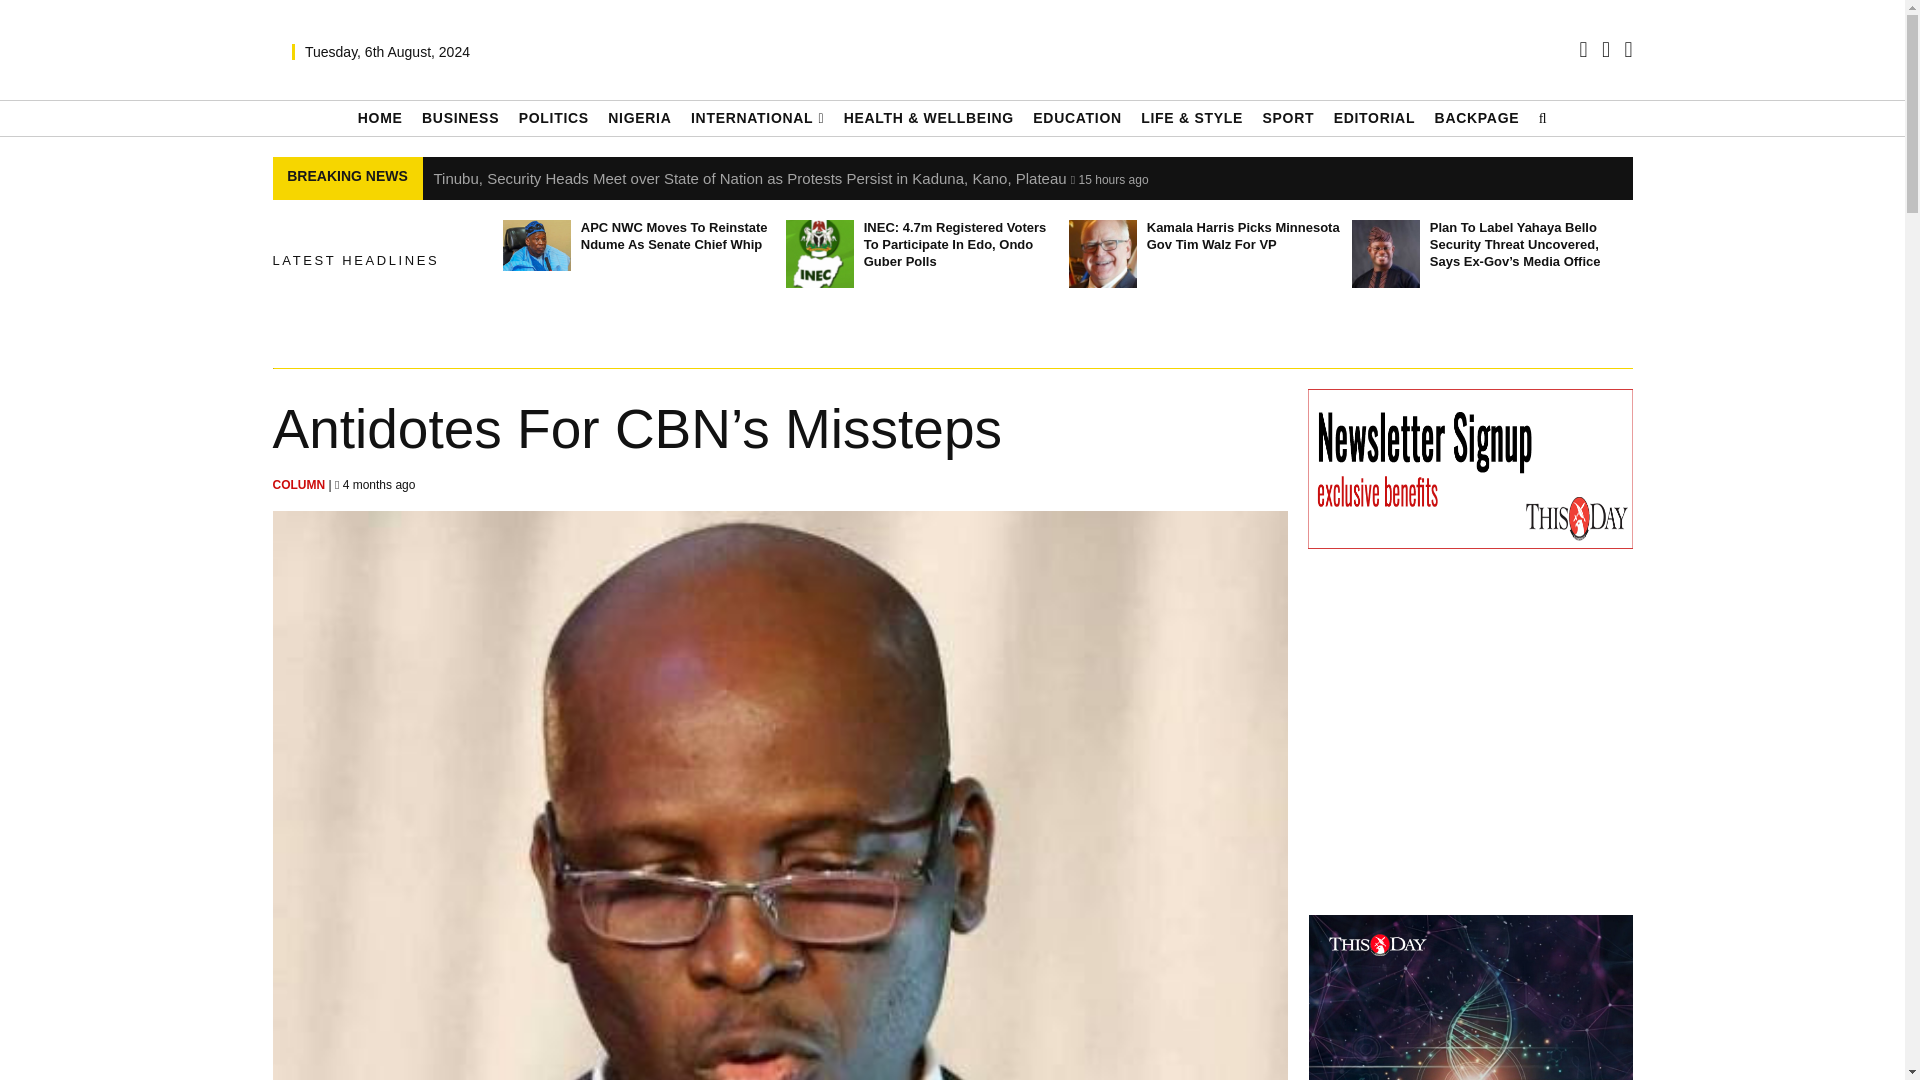  What do you see at coordinates (1076, 118) in the screenshot?
I see `EDUCATION` at bounding box center [1076, 118].